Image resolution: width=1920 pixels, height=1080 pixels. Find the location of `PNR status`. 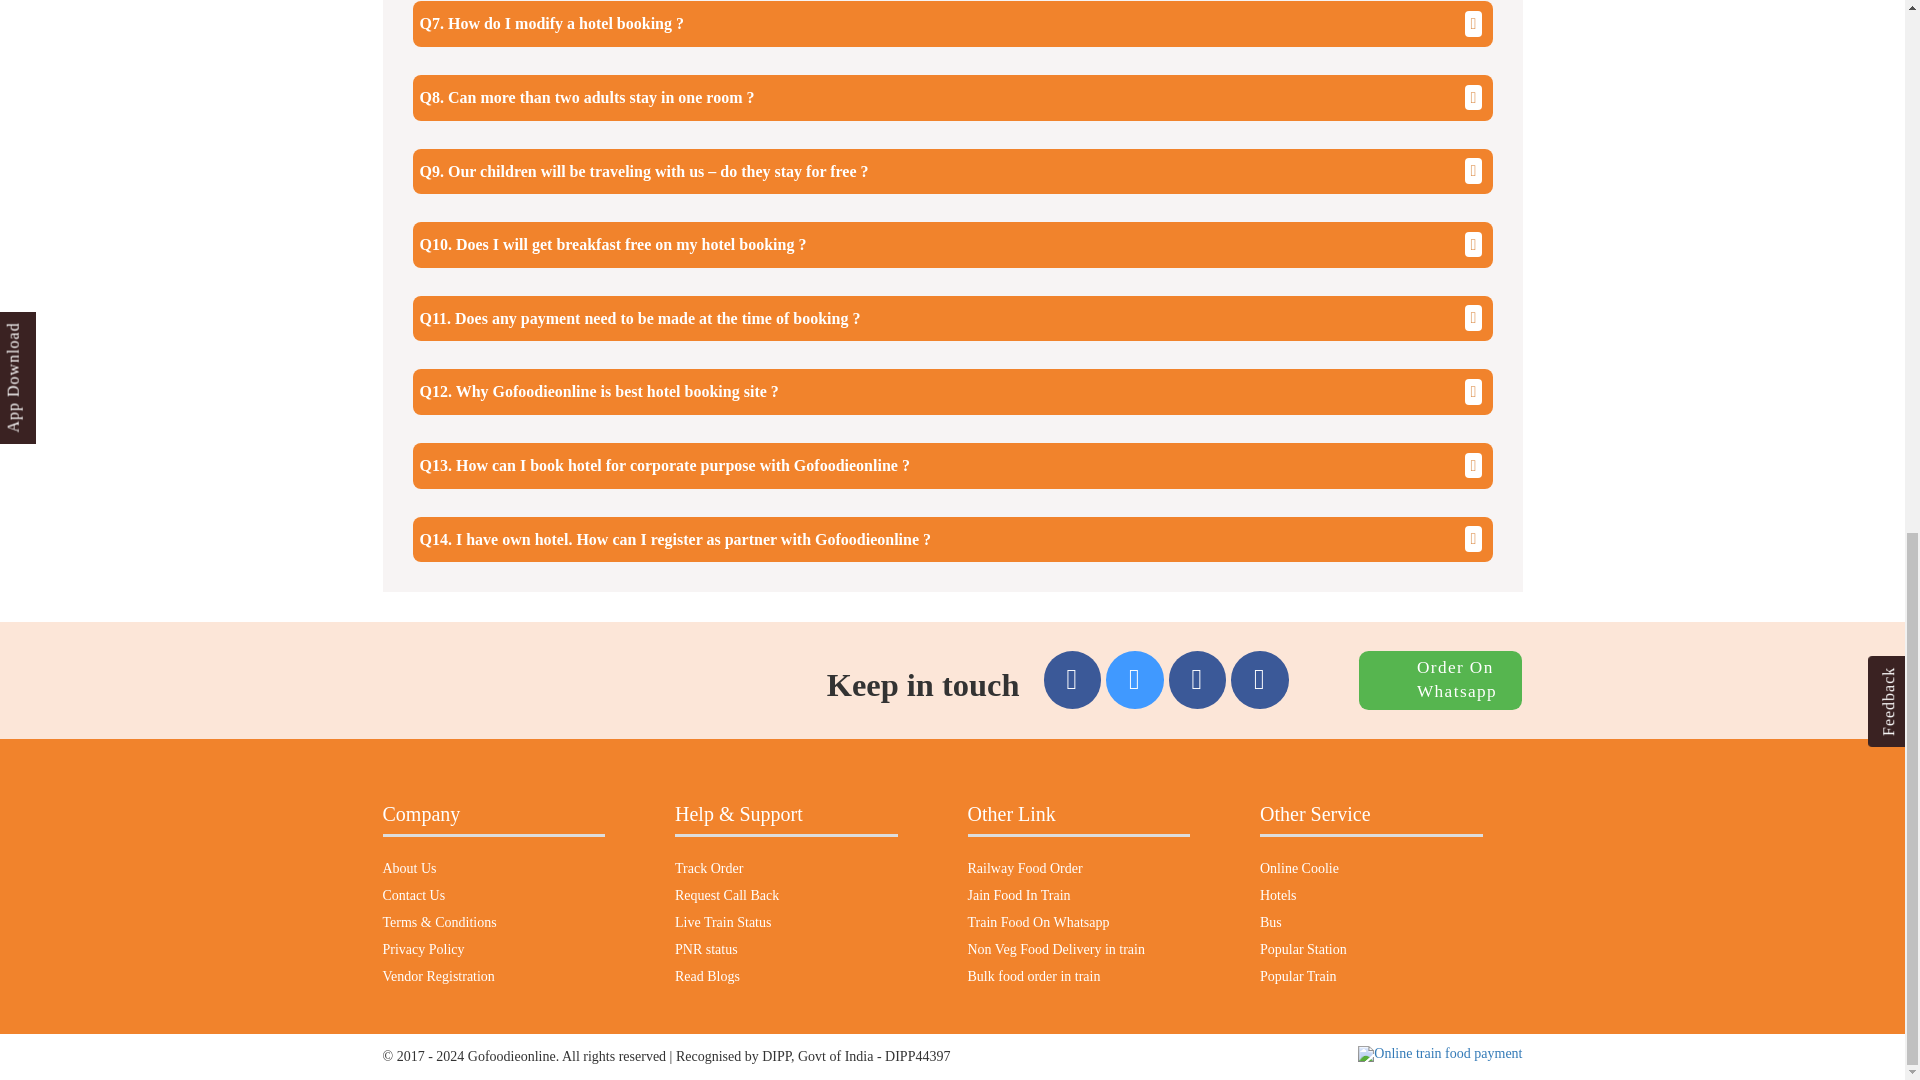

PNR status is located at coordinates (786, 952).